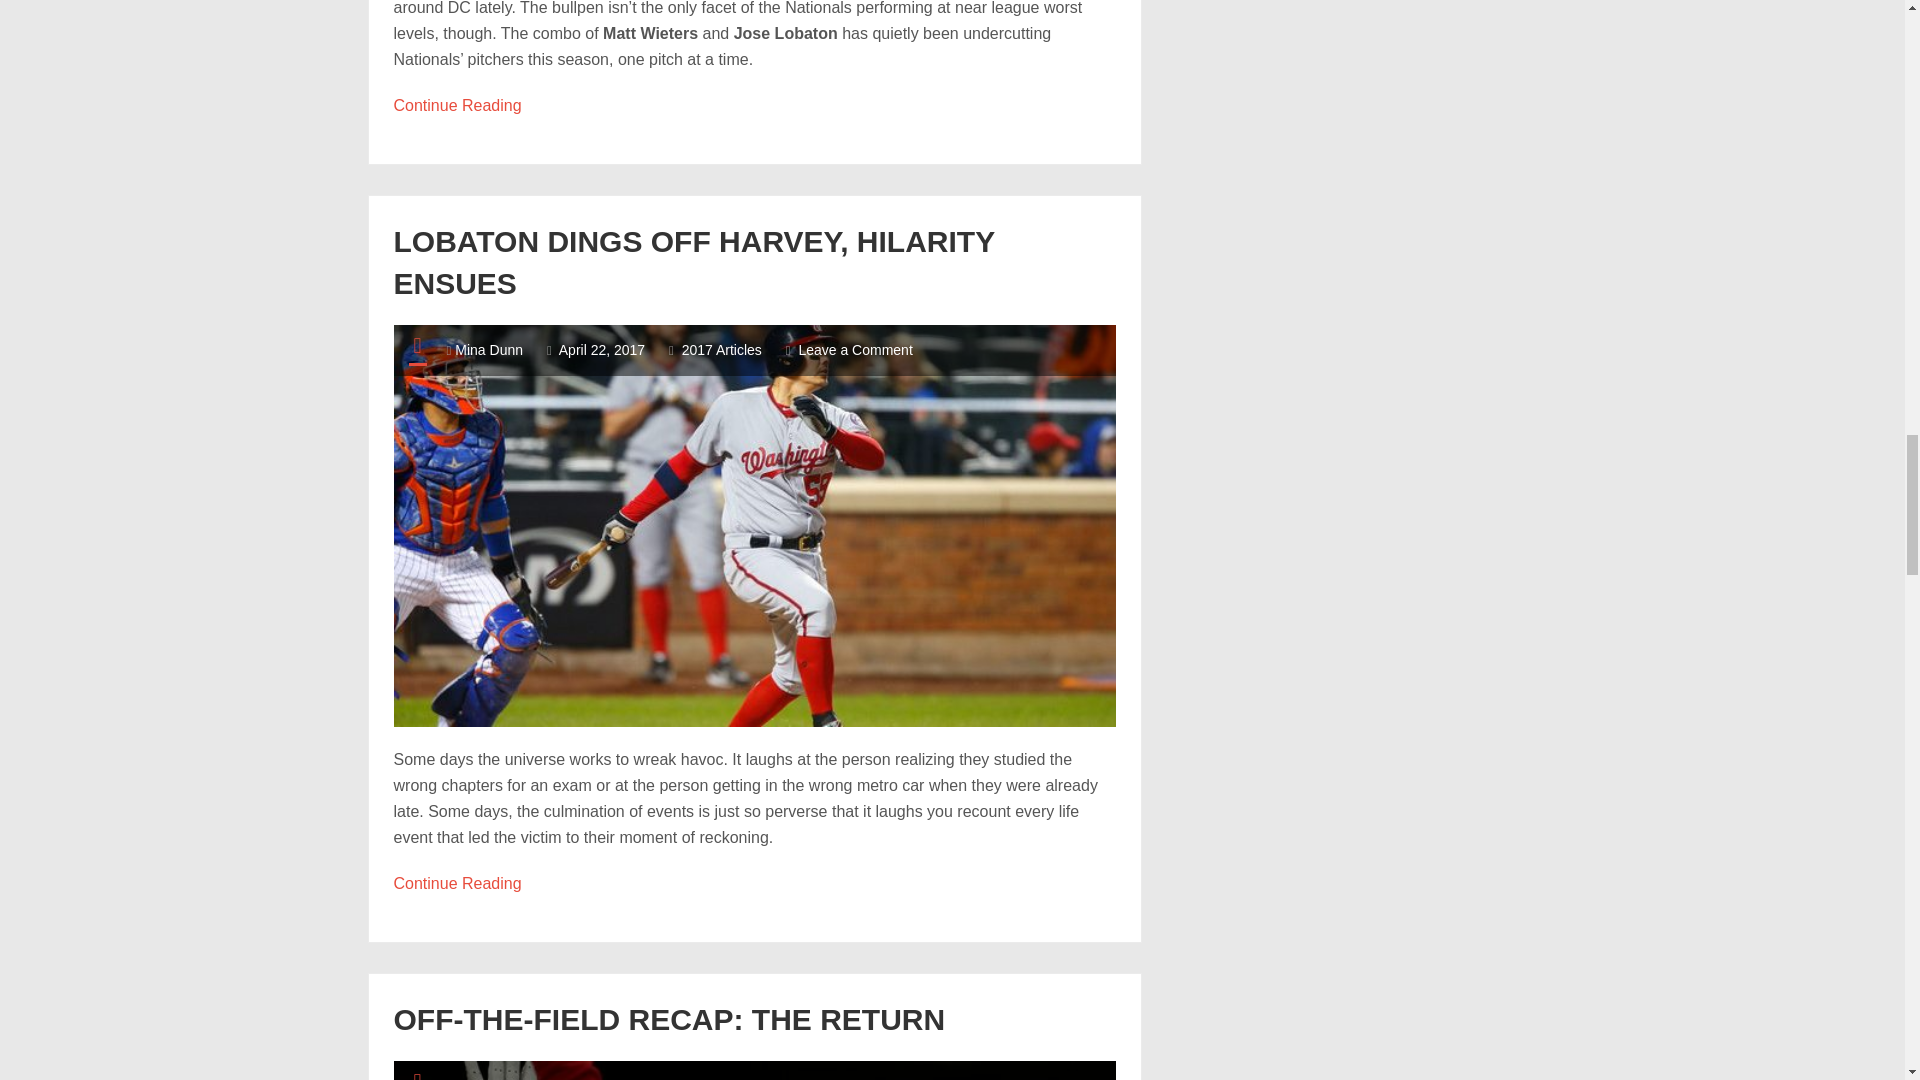 The width and height of the screenshot is (1920, 1080). I want to click on LOBATON DINGS OFF HARVEY, HILARITY ENSUES, so click(694, 262).